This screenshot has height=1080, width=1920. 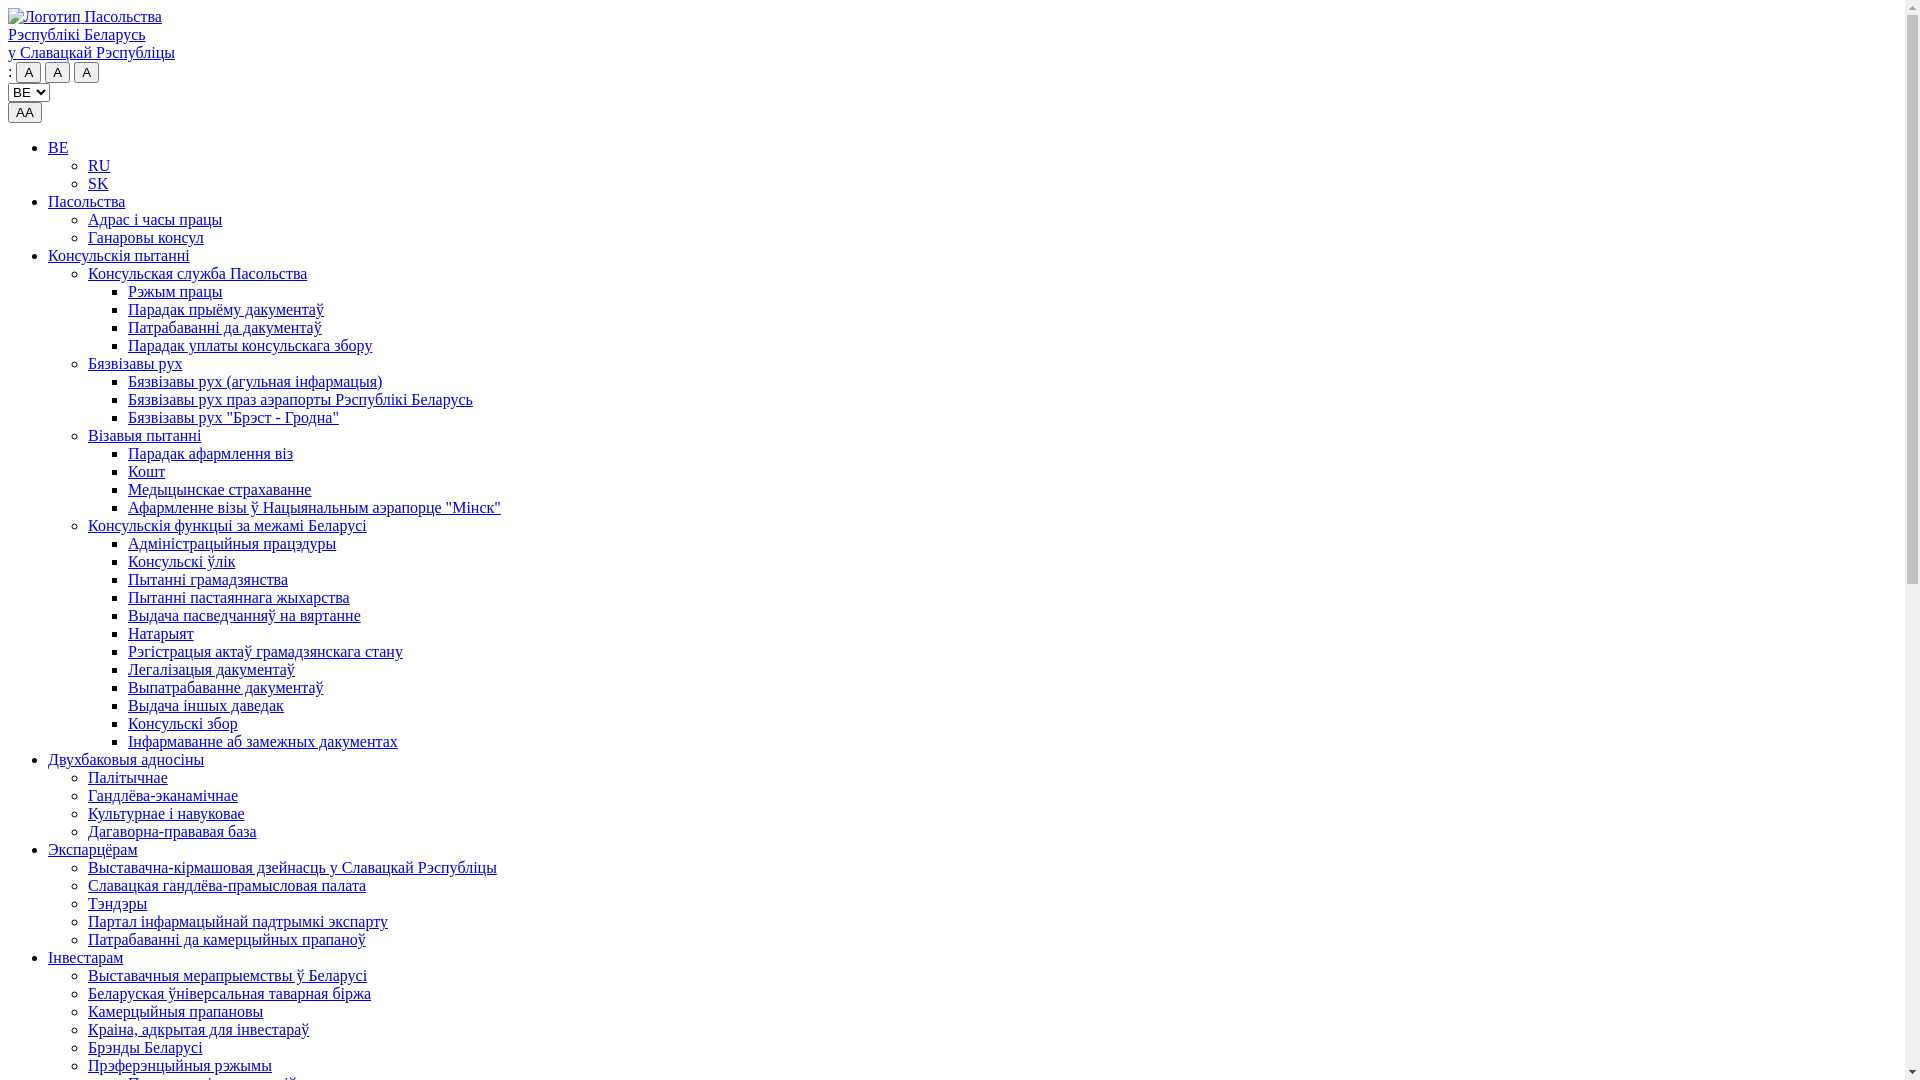 What do you see at coordinates (58, 72) in the screenshot?
I see `A` at bounding box center [58, 72].